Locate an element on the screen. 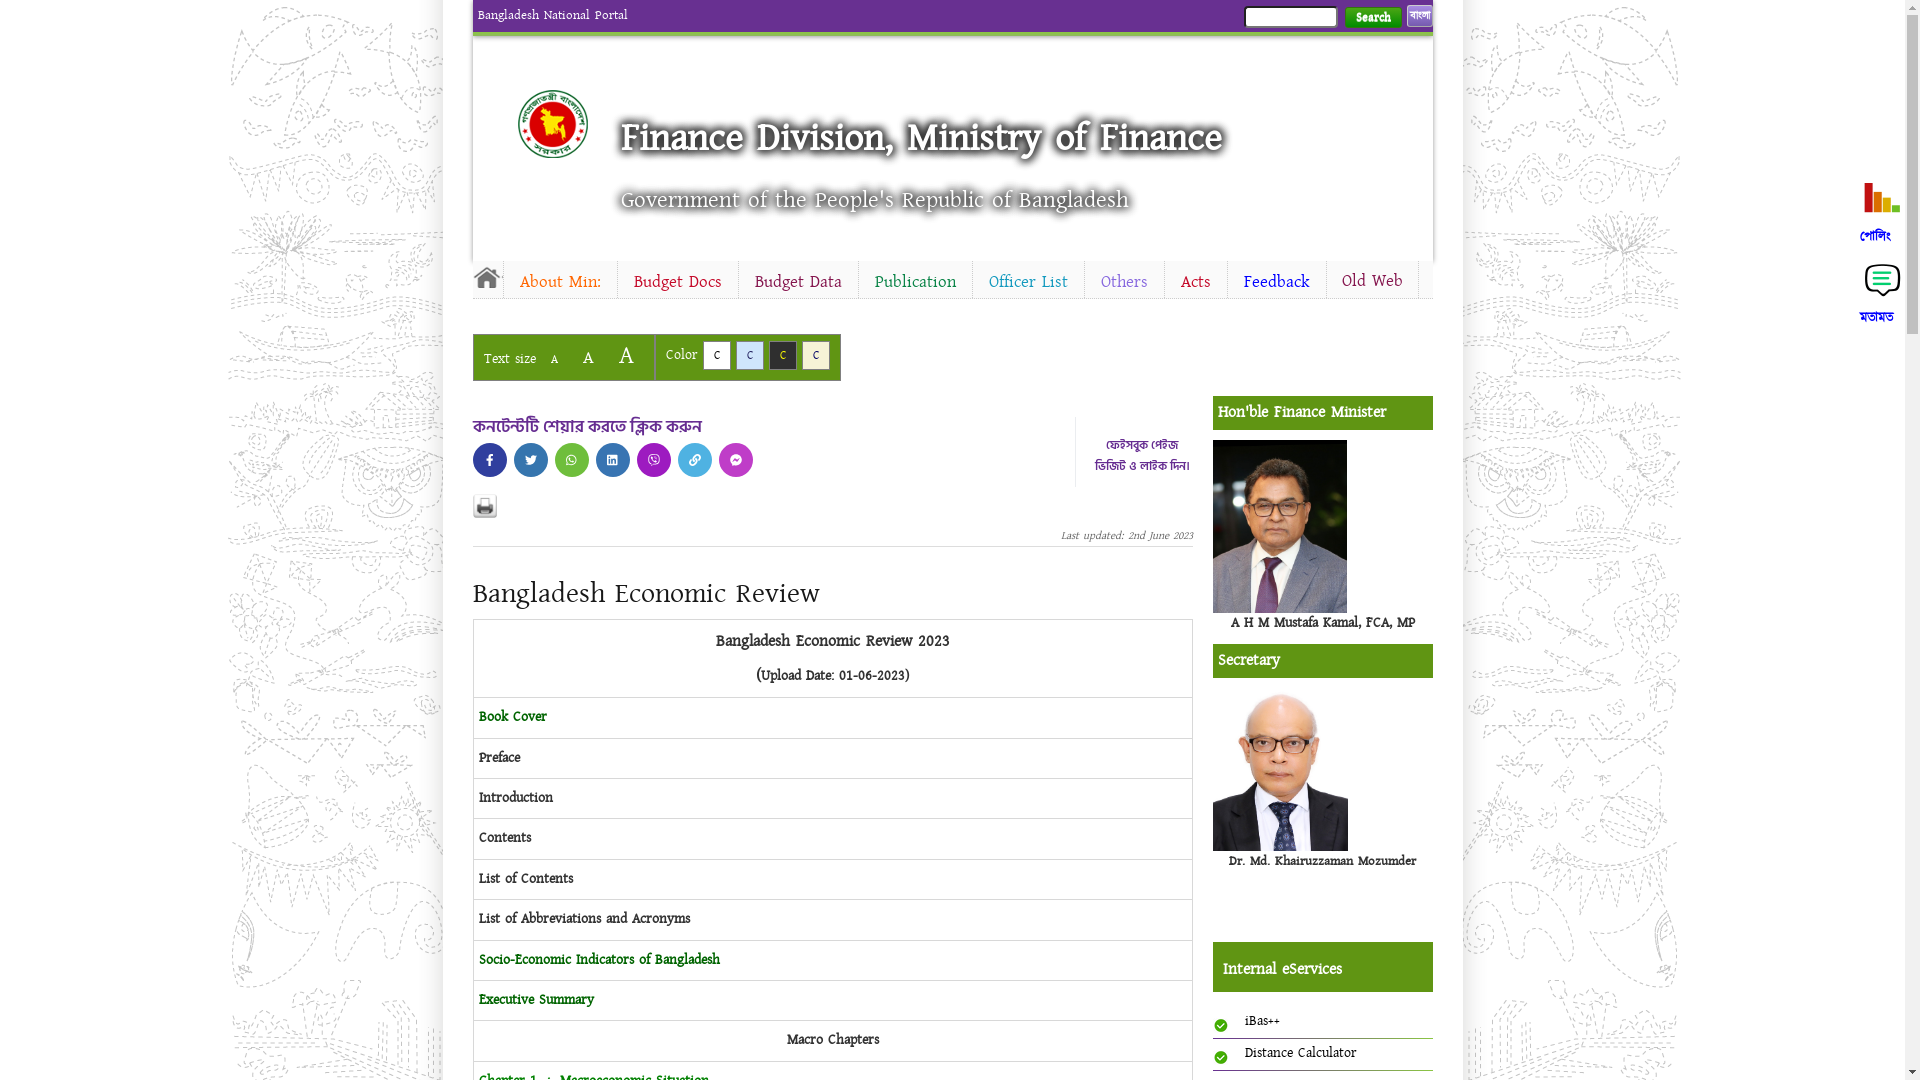 This screenshot has height=1080, width=1920. A is located at coordinates (554, 360).